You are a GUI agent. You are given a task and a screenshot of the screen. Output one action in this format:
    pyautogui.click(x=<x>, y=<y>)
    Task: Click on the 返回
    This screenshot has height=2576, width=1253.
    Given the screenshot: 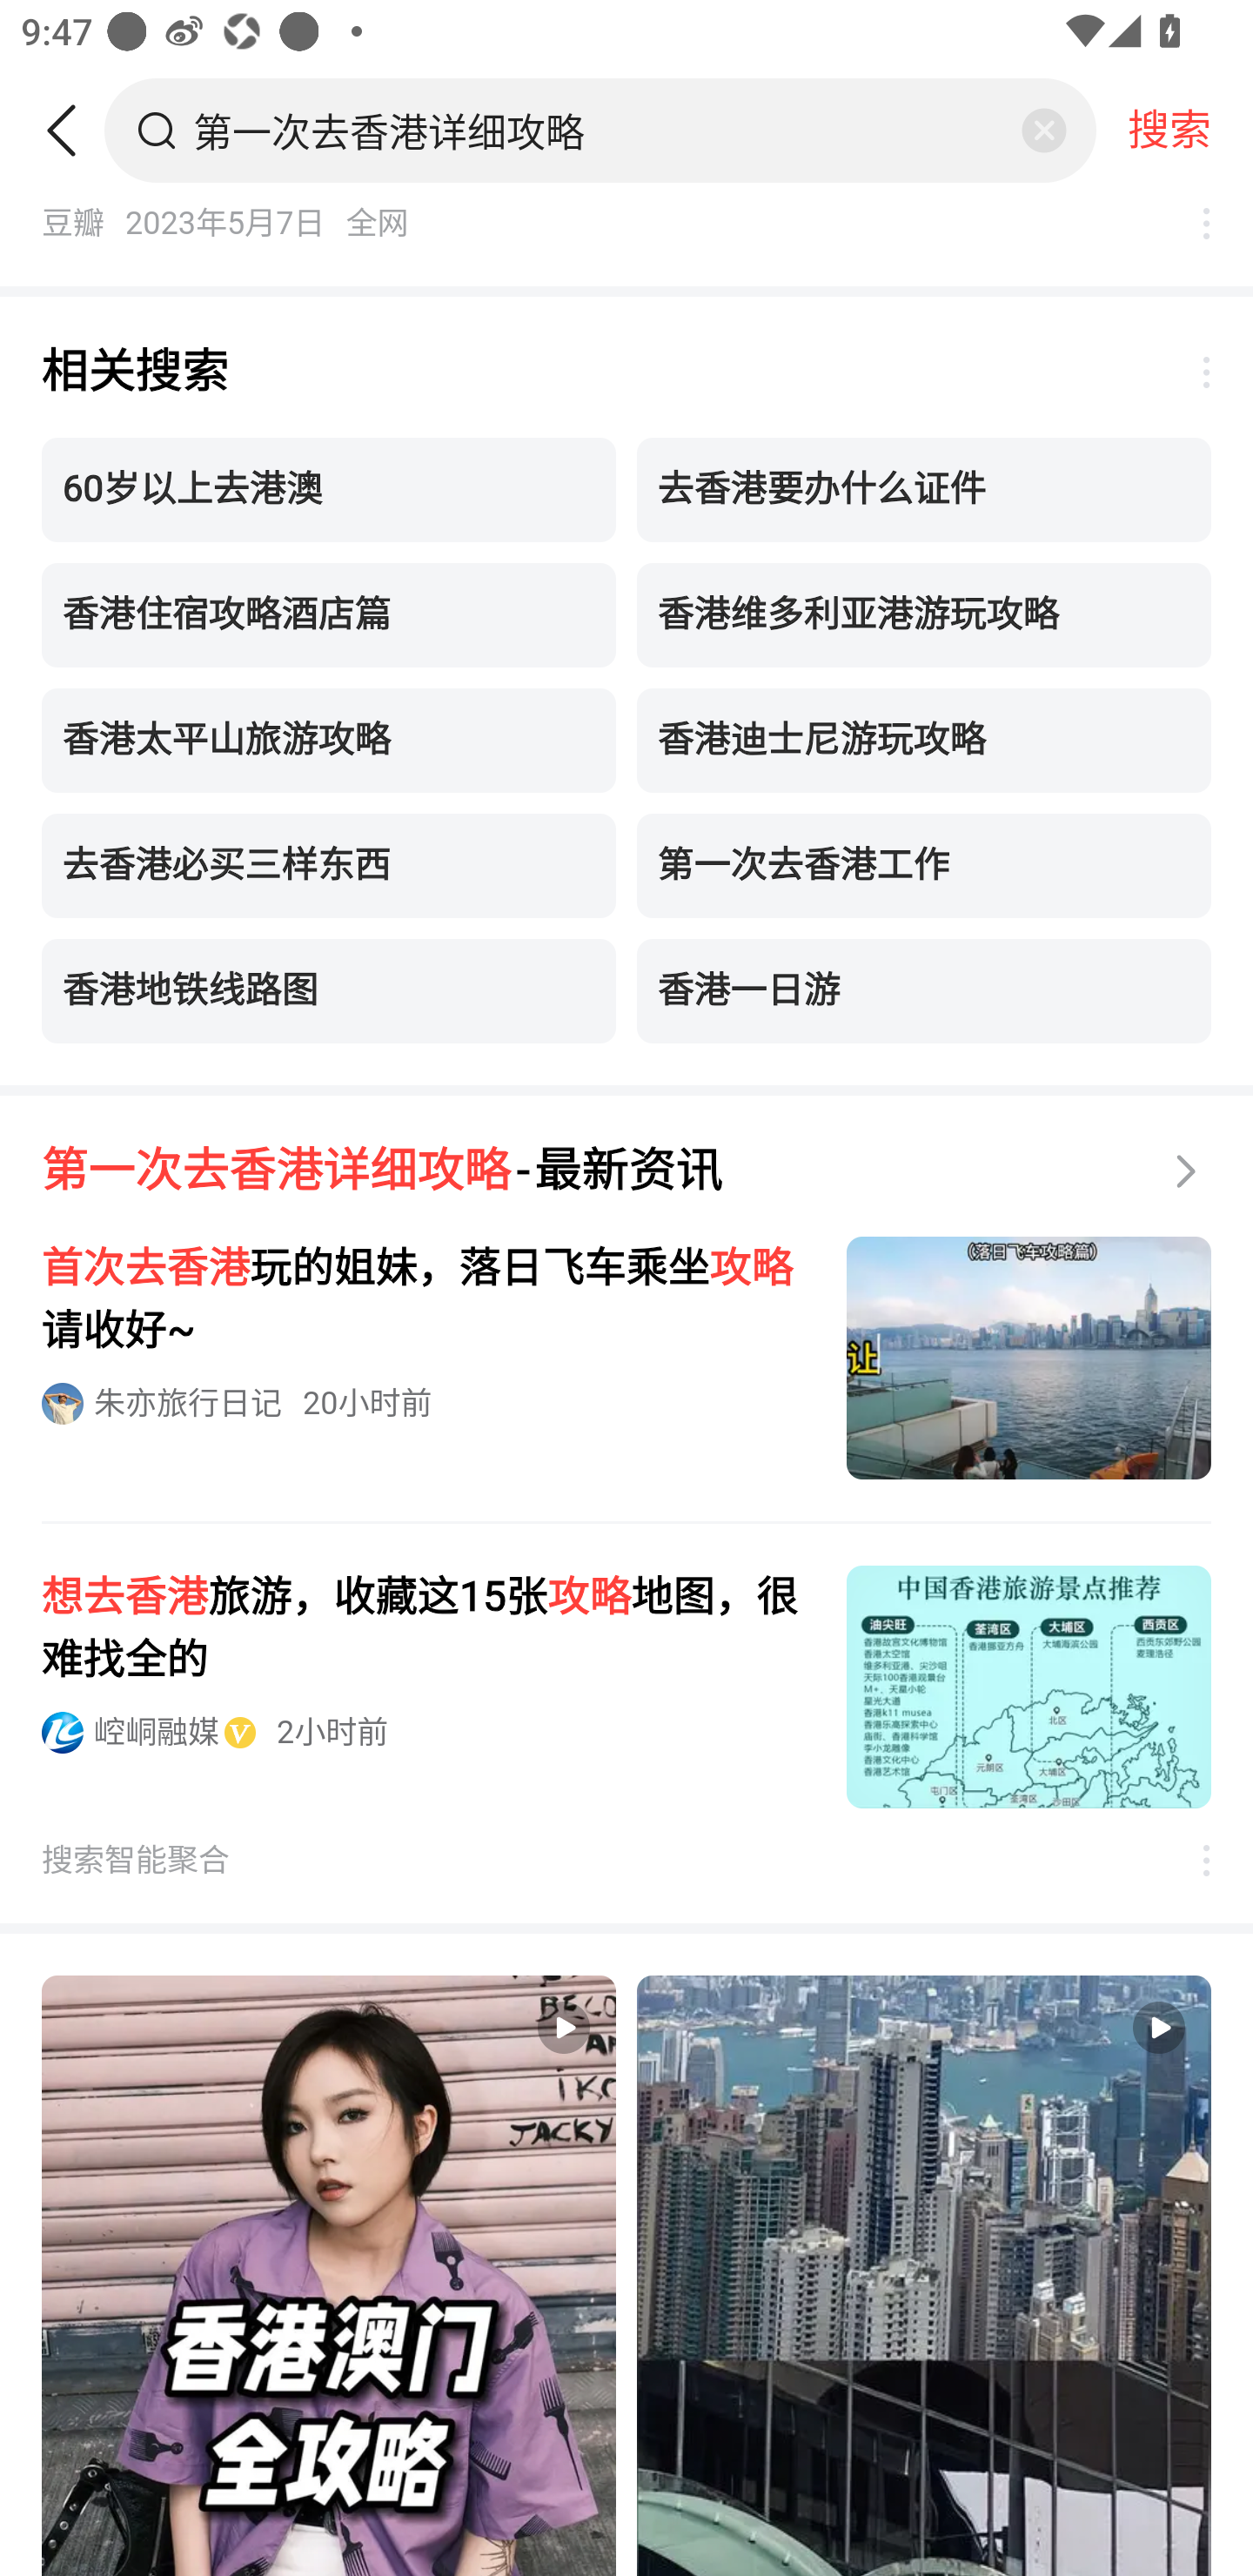 What is the action you would take?
    pyautogui.click(x=72, y=131)
    